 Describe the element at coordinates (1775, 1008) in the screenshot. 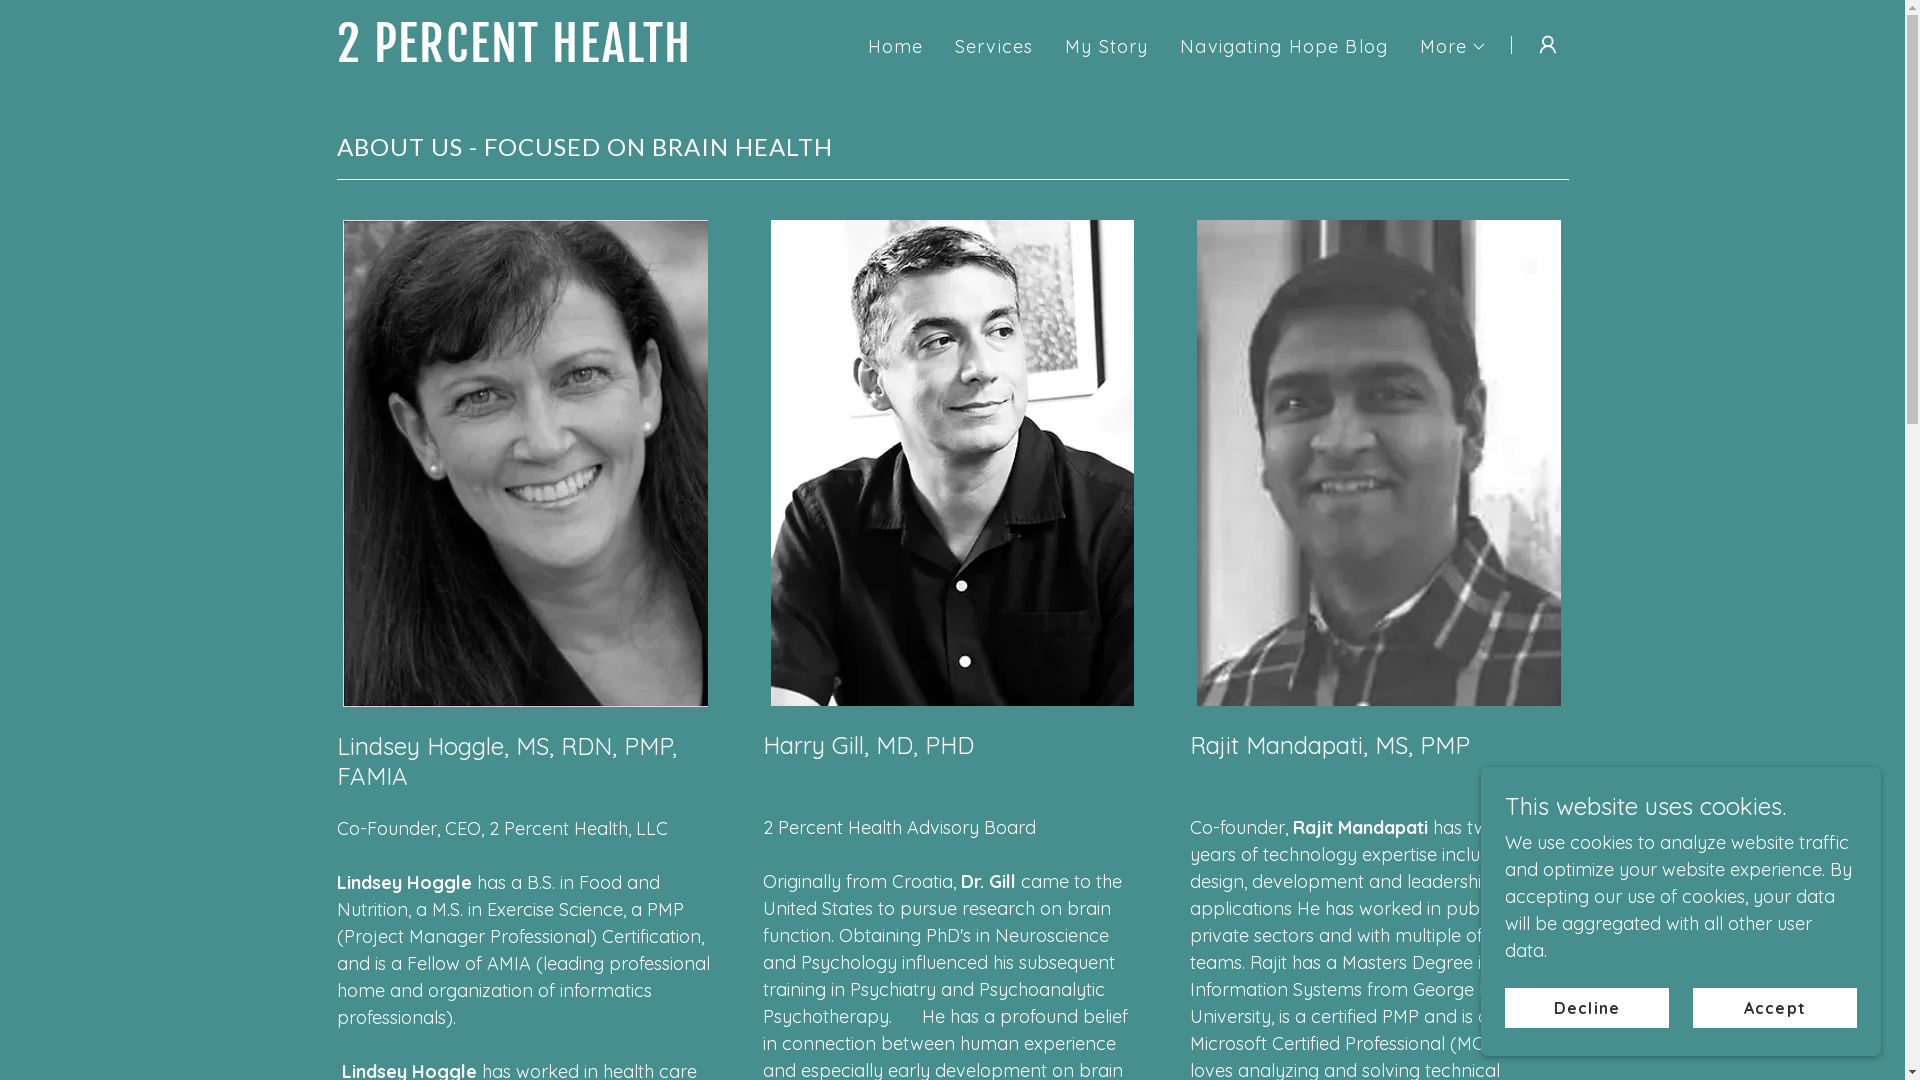

I see `Accept` at that location.